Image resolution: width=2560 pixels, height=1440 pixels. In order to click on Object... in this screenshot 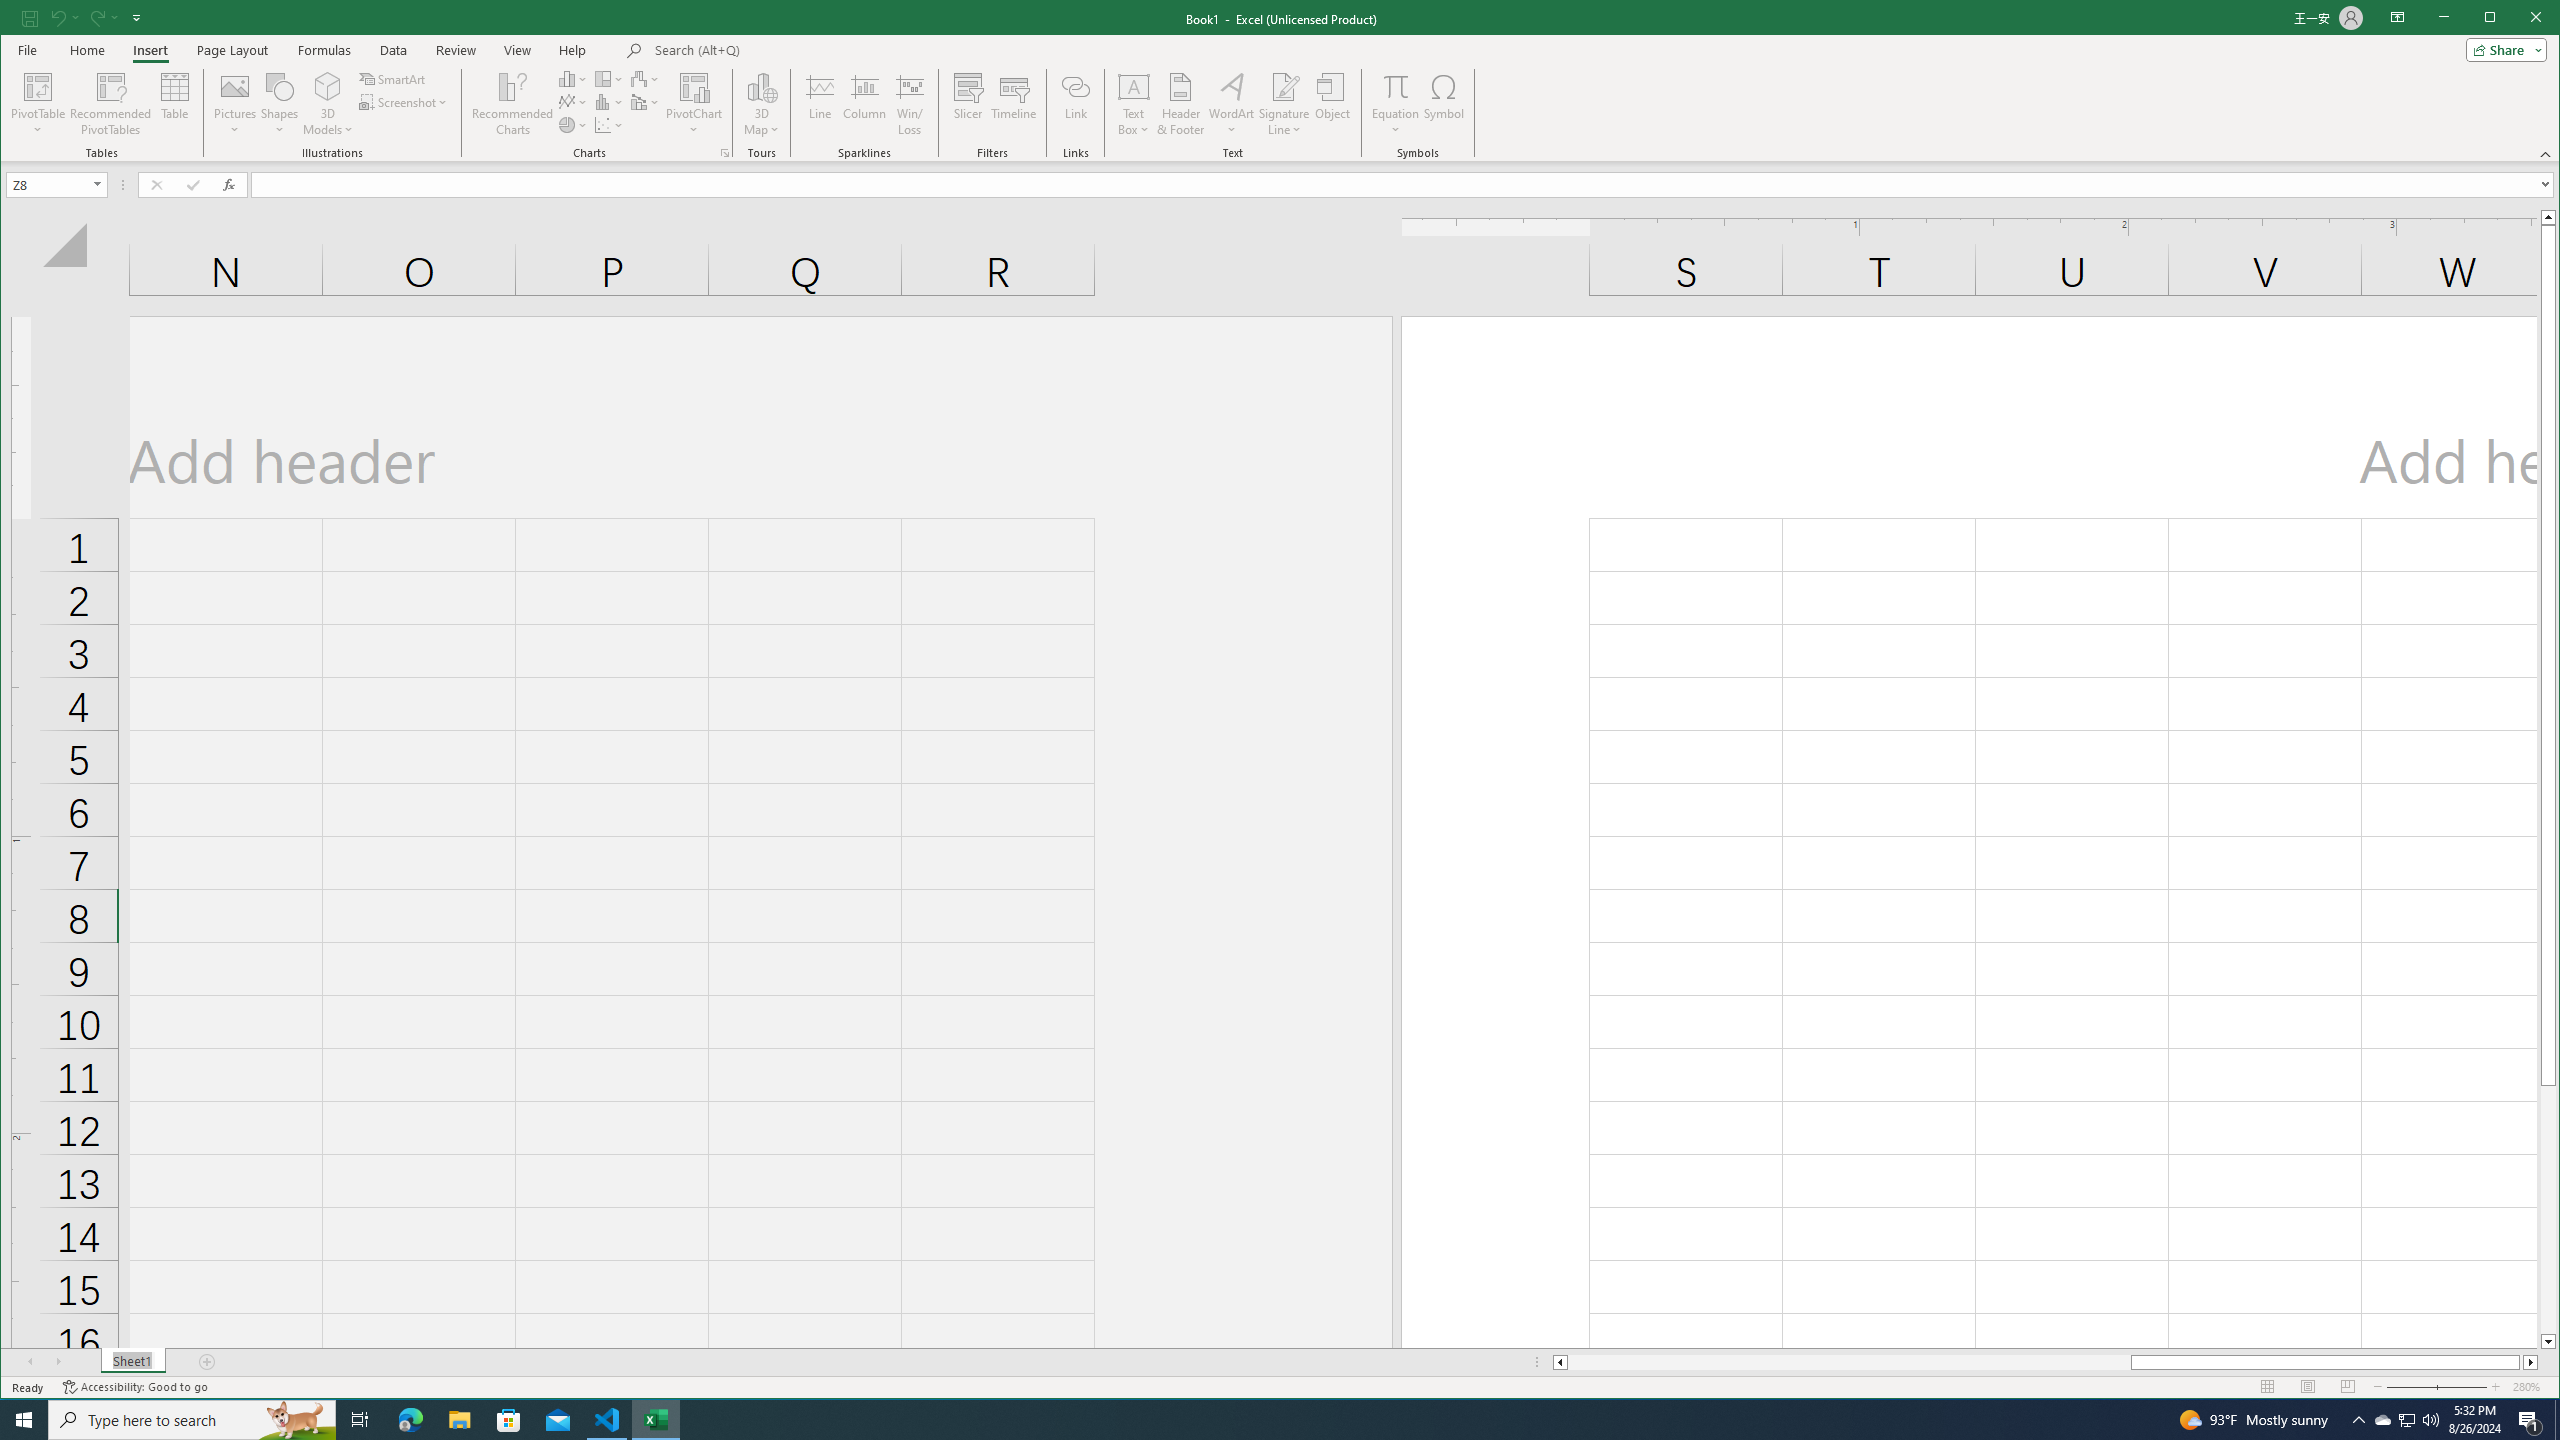, I will do `click(1332, 104)`.